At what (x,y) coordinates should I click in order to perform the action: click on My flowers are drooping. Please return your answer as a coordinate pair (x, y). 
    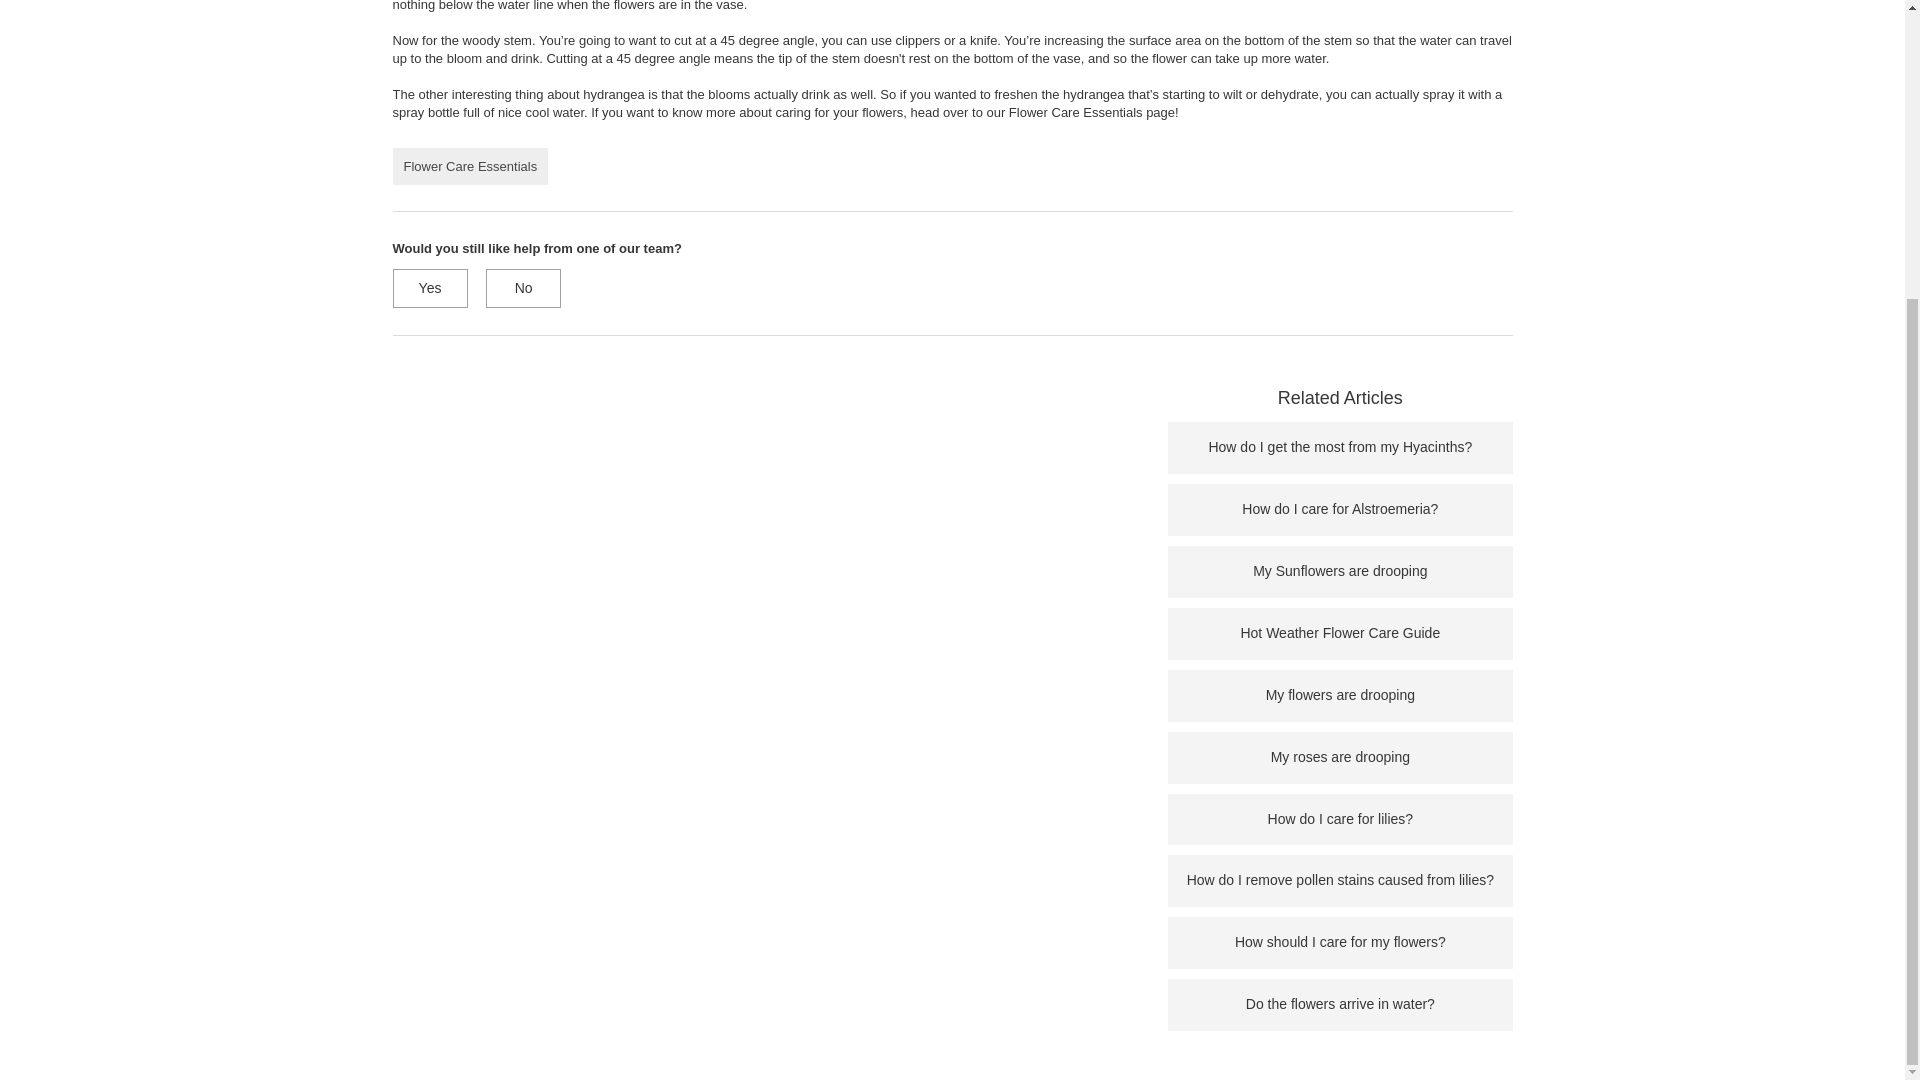
    Looking at the image, I should click on (1340, 694).